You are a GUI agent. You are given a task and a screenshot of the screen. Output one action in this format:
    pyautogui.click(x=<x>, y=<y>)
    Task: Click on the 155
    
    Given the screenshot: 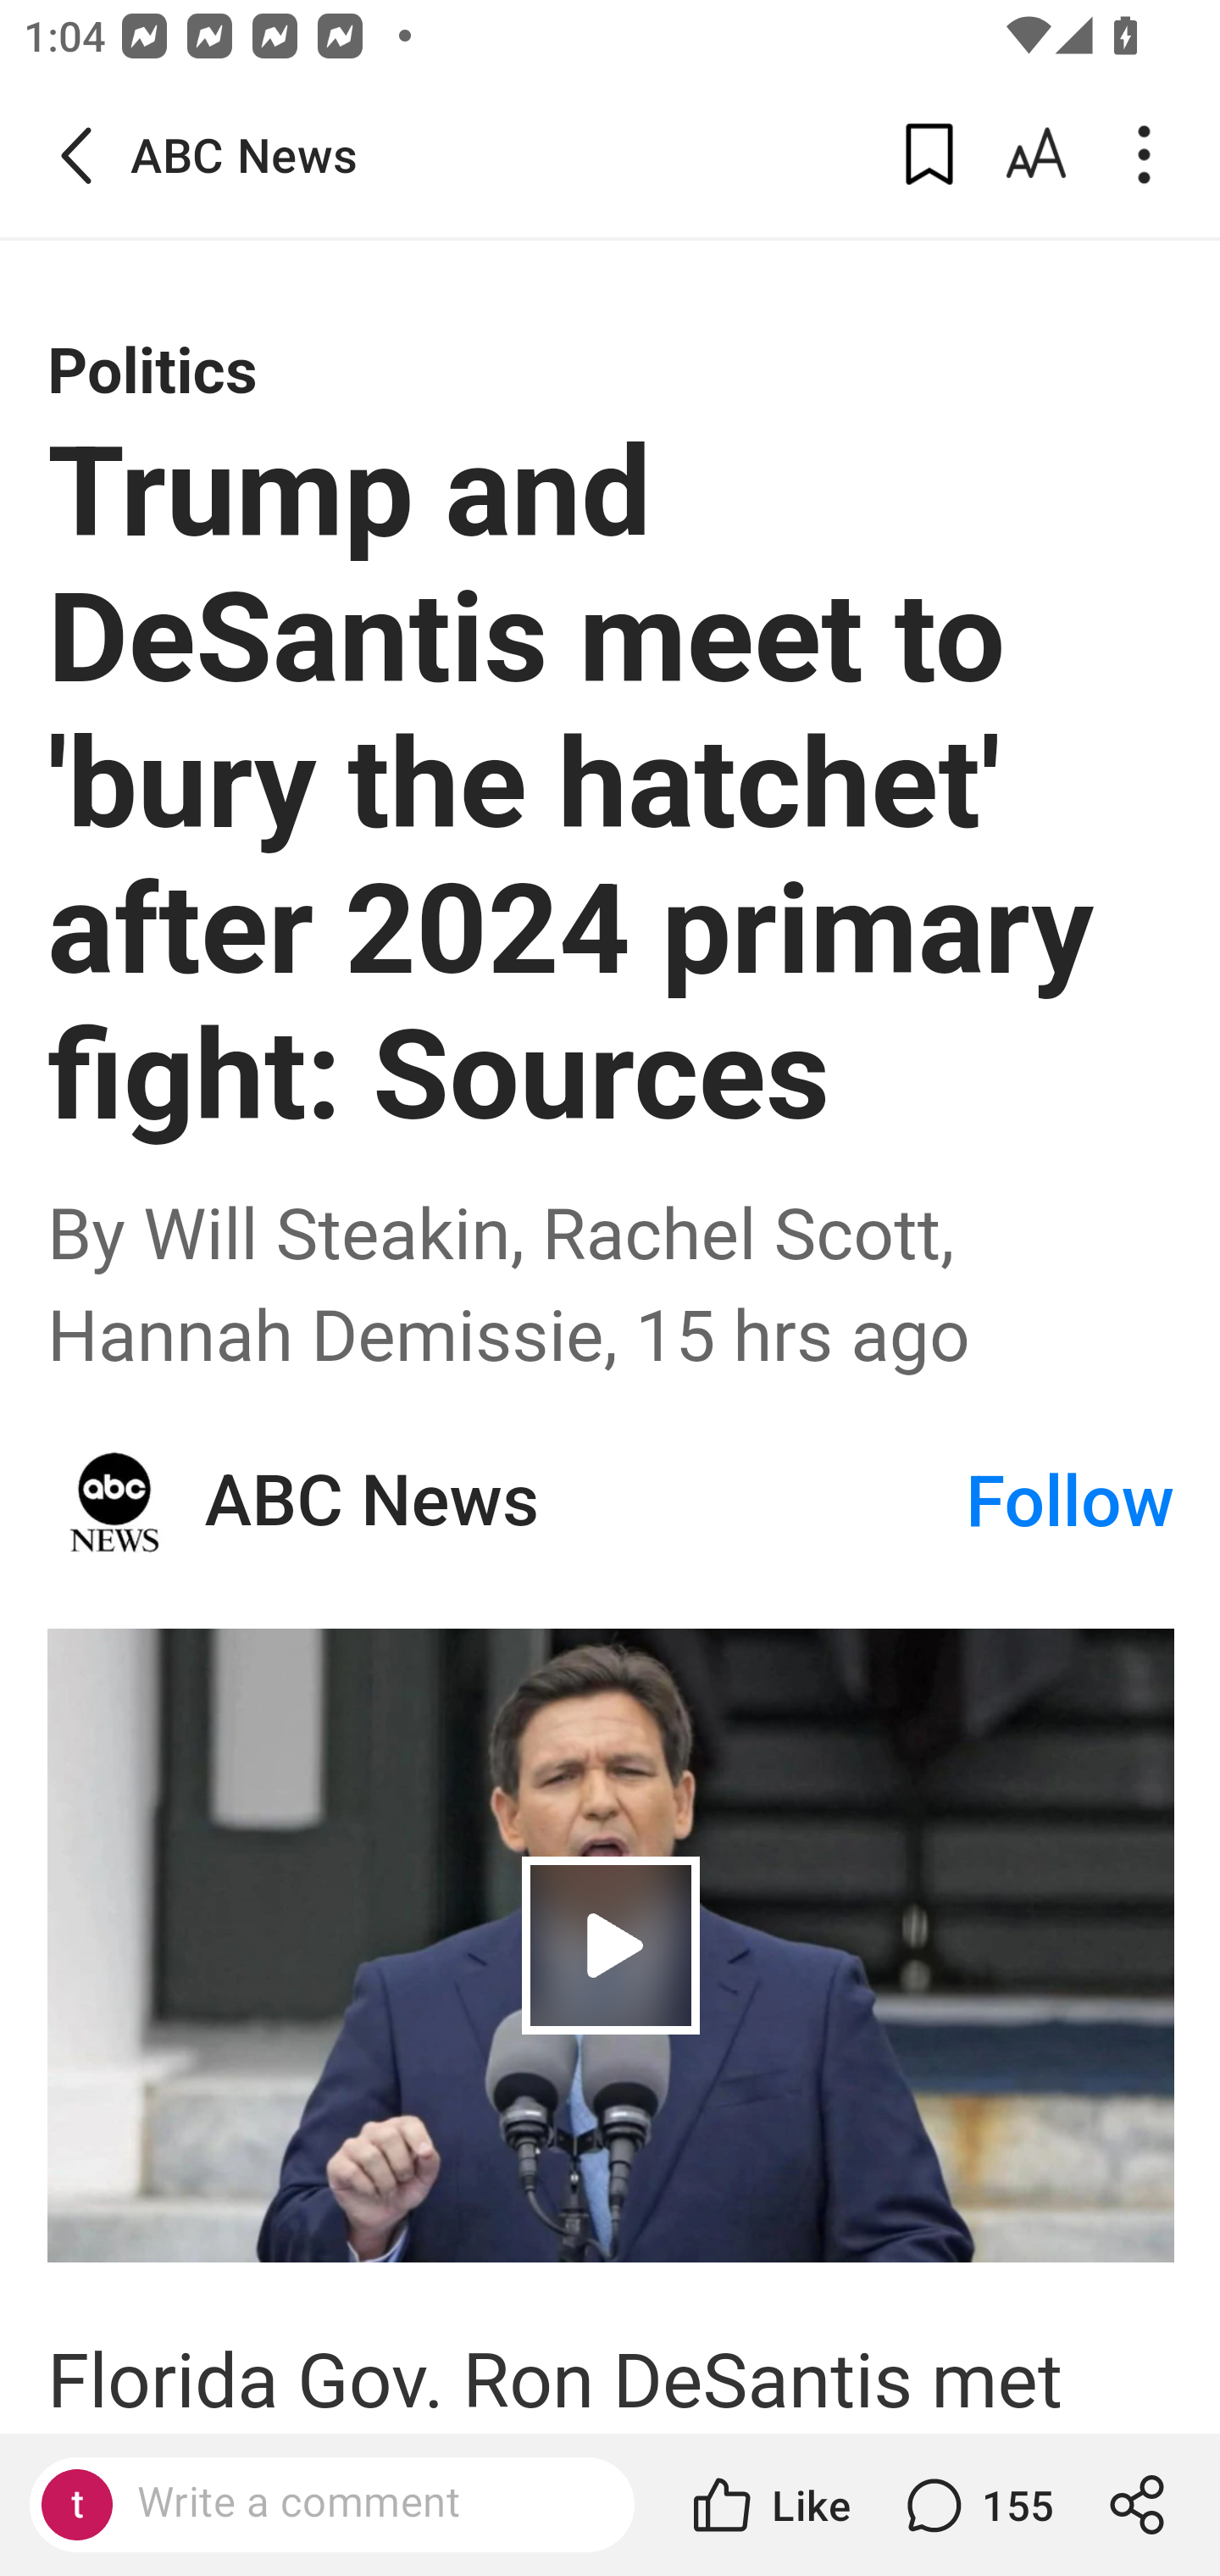 What is the action you would take?
    pyautogui.click(x=976, y=2505)
    